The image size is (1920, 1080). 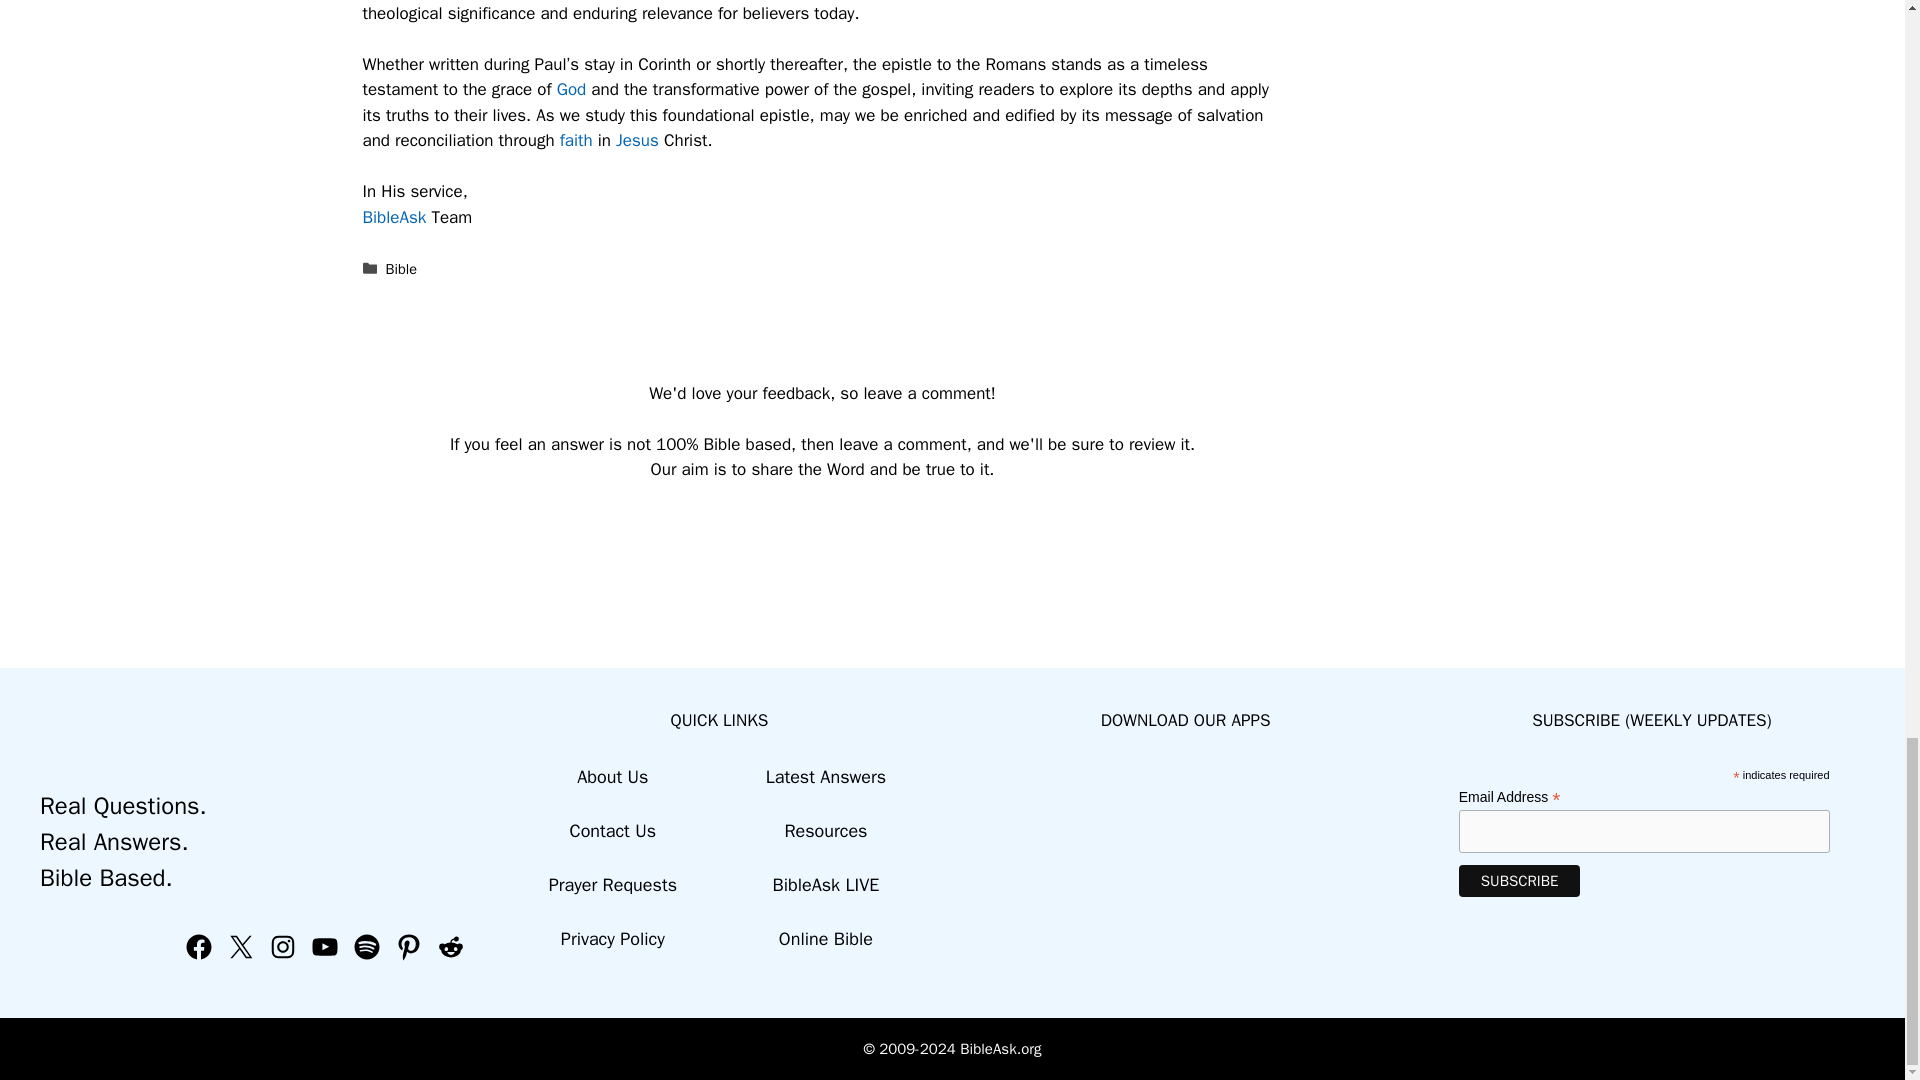 What do you see at coordinates (394, 217) in the screenshot?
I see `BibleAsk` at bounding box center [394, 217].